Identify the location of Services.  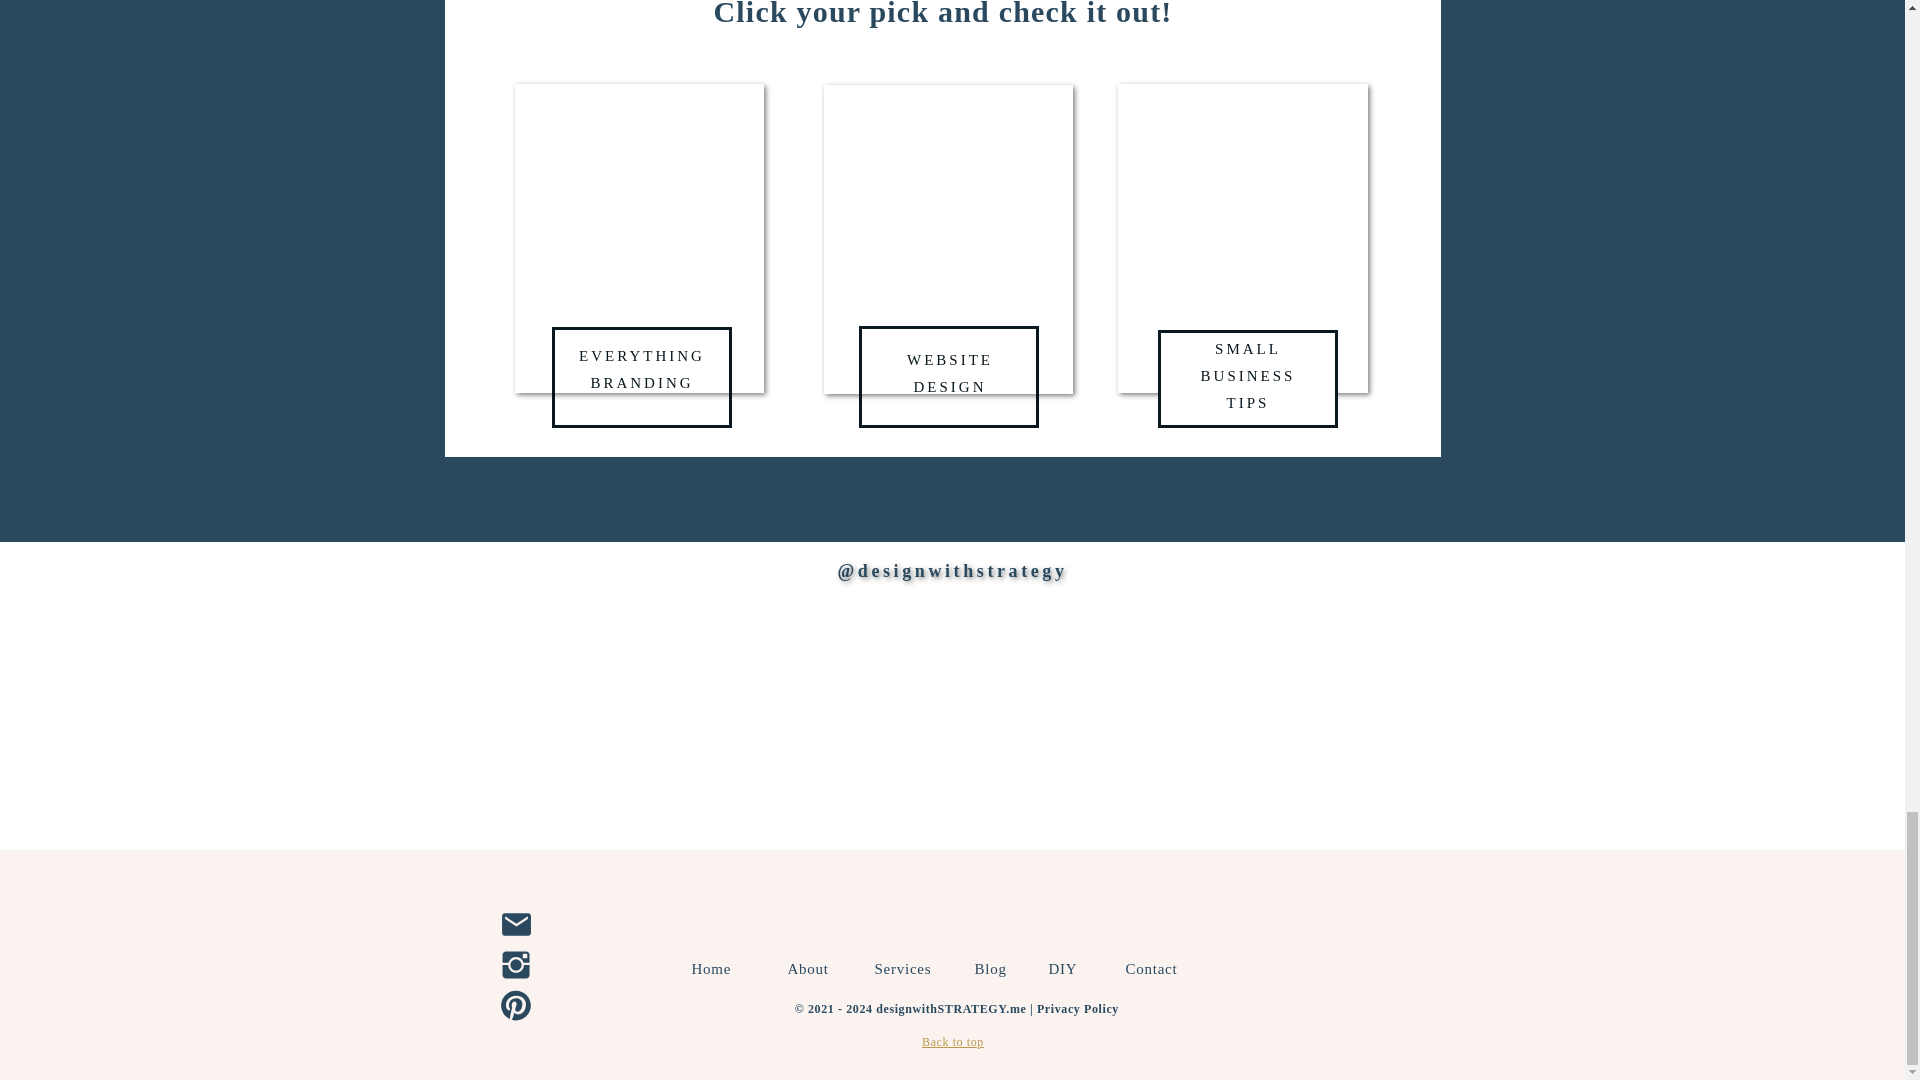
(1248, 378).